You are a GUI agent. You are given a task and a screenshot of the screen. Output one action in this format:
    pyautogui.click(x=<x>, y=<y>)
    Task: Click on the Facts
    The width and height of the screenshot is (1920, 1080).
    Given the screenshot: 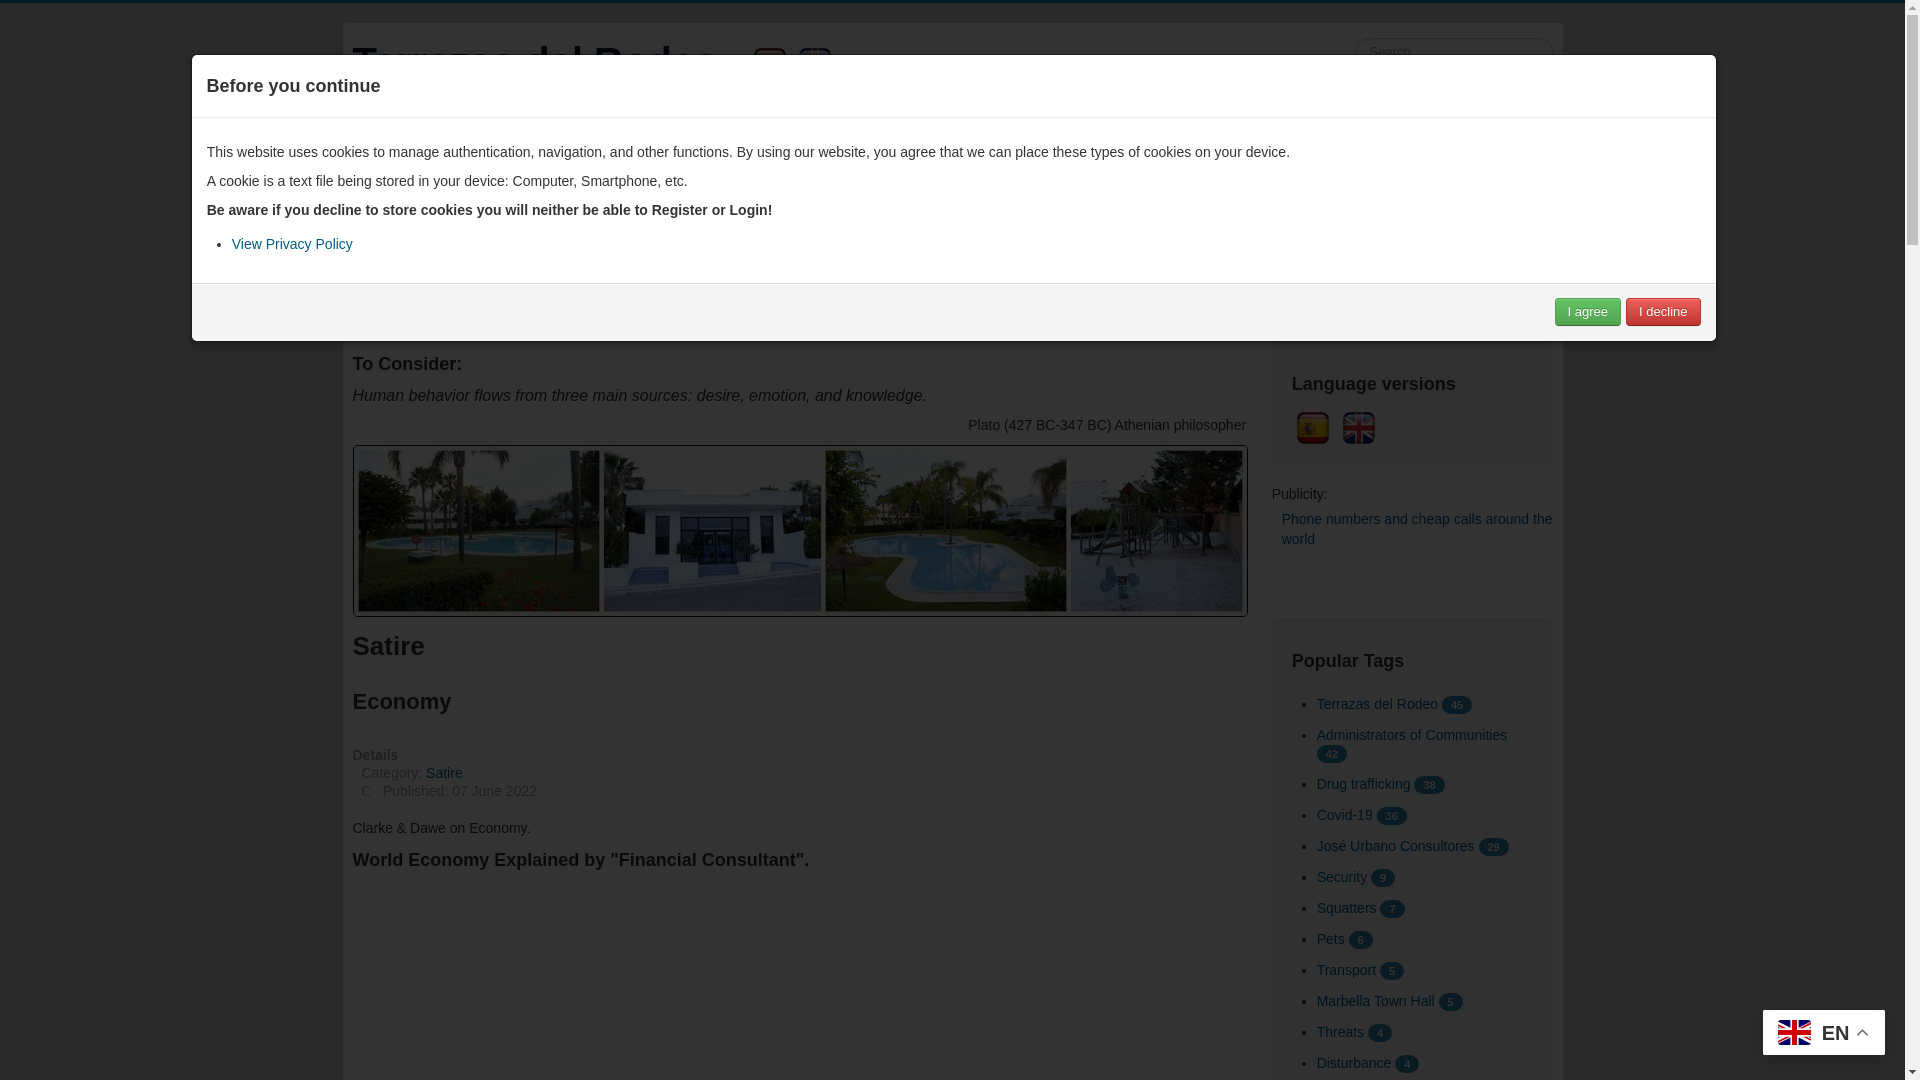 What is the action you would take?
    pyautogui.click(x=664, y=154)
    